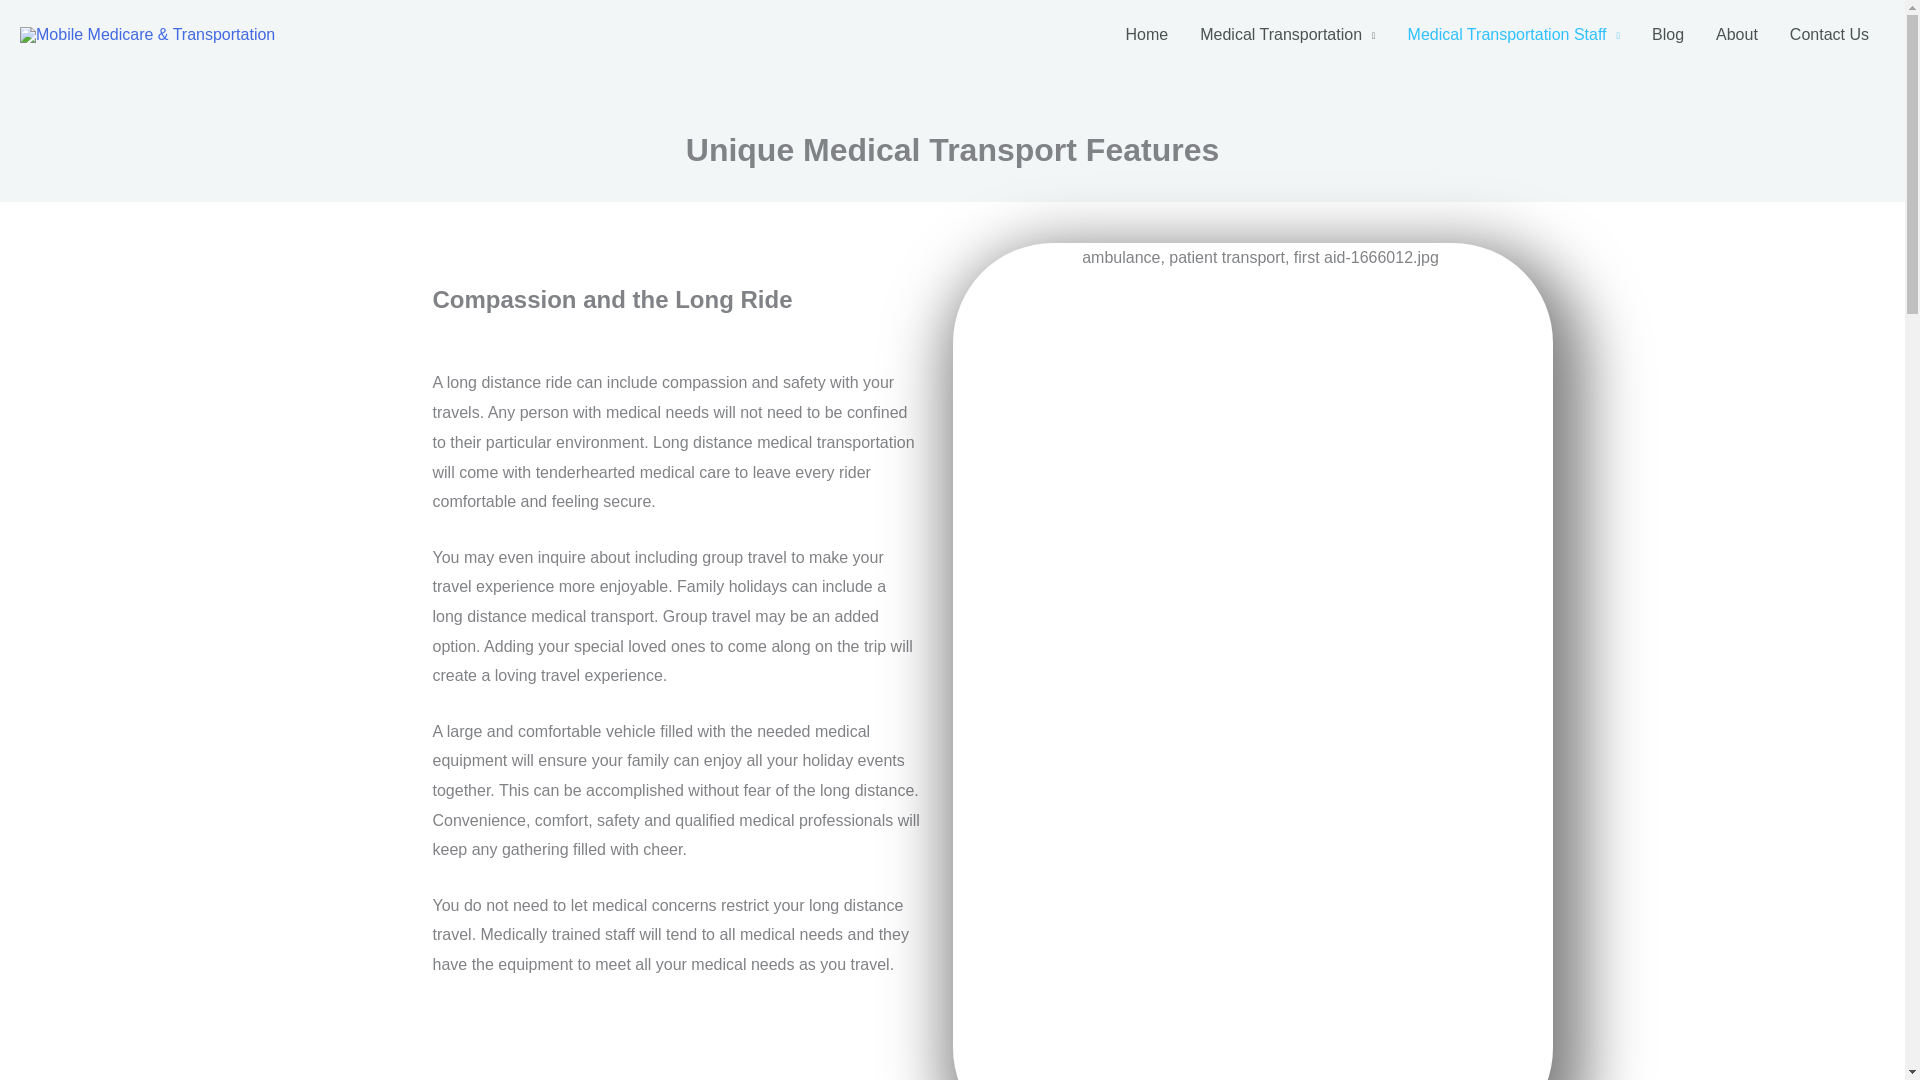  I want to click on Blog, so click(1667, 35).